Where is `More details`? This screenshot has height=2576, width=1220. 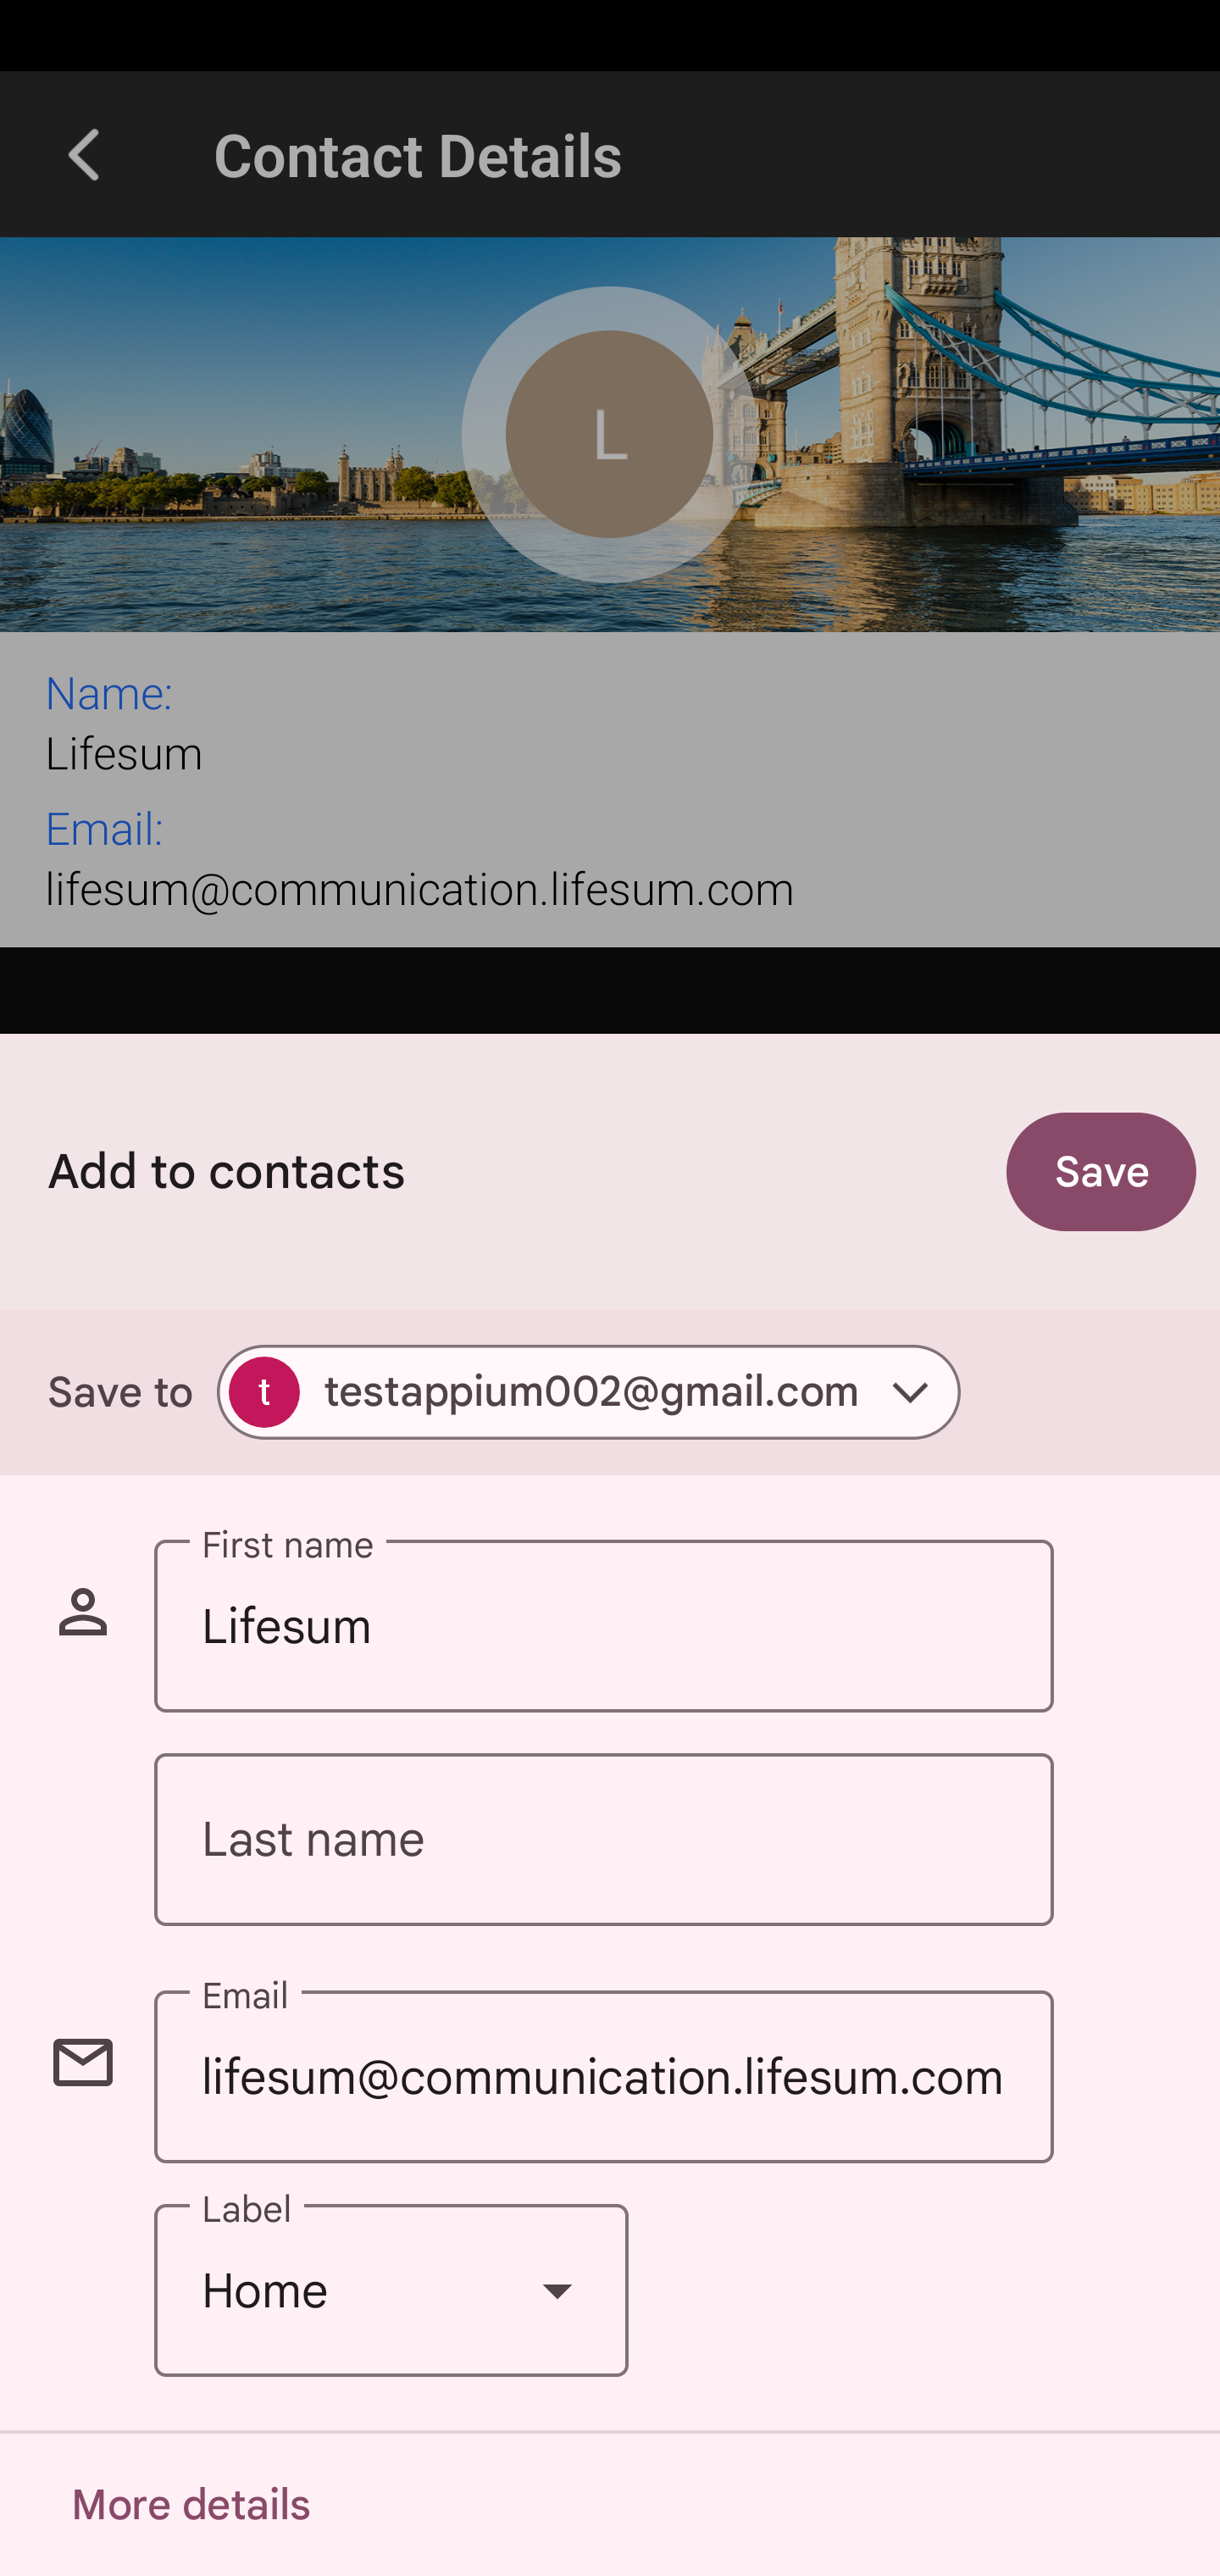 More details is located at coordinates (190, 2505).